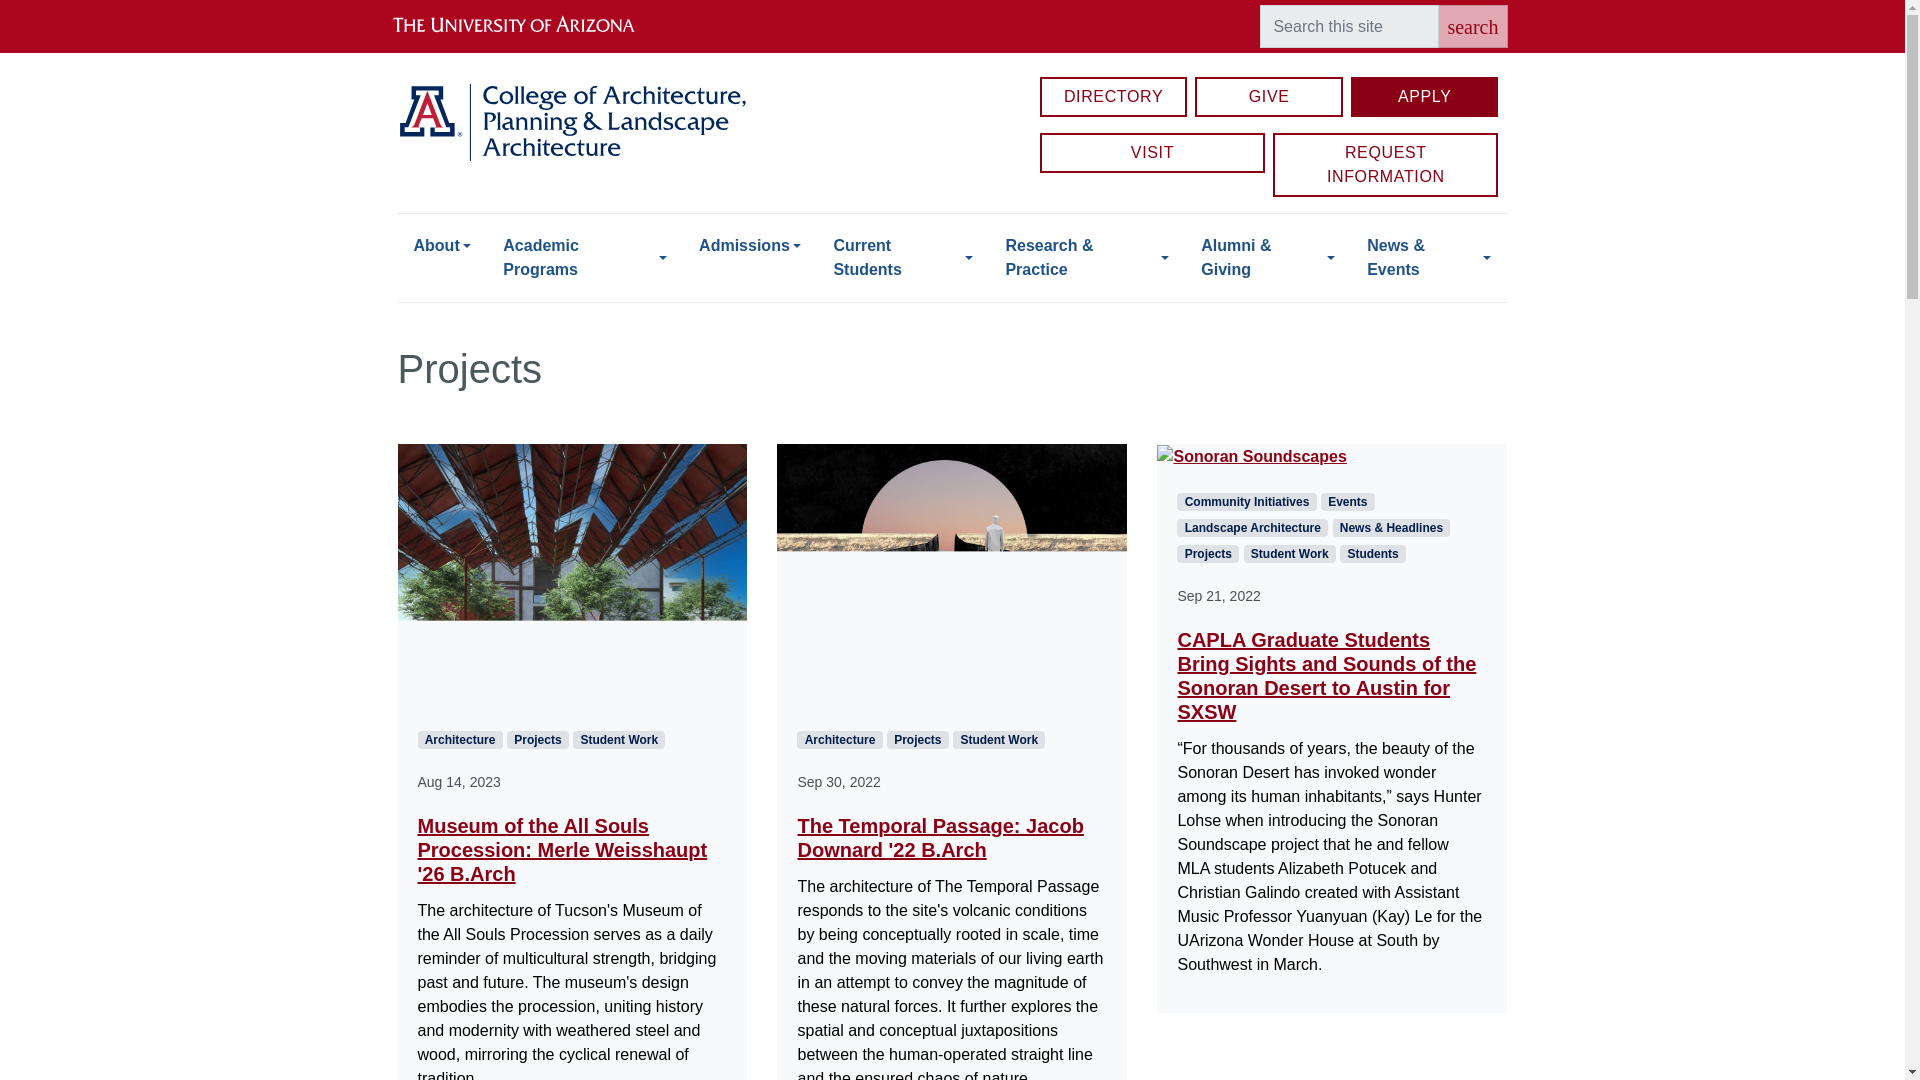 The width and height of the screenshot is (1920, 1080). What do you see at coordinates (1114, 96) in the screenshot?
I see `DIRECTORY` at bounding box center [1114, 96].